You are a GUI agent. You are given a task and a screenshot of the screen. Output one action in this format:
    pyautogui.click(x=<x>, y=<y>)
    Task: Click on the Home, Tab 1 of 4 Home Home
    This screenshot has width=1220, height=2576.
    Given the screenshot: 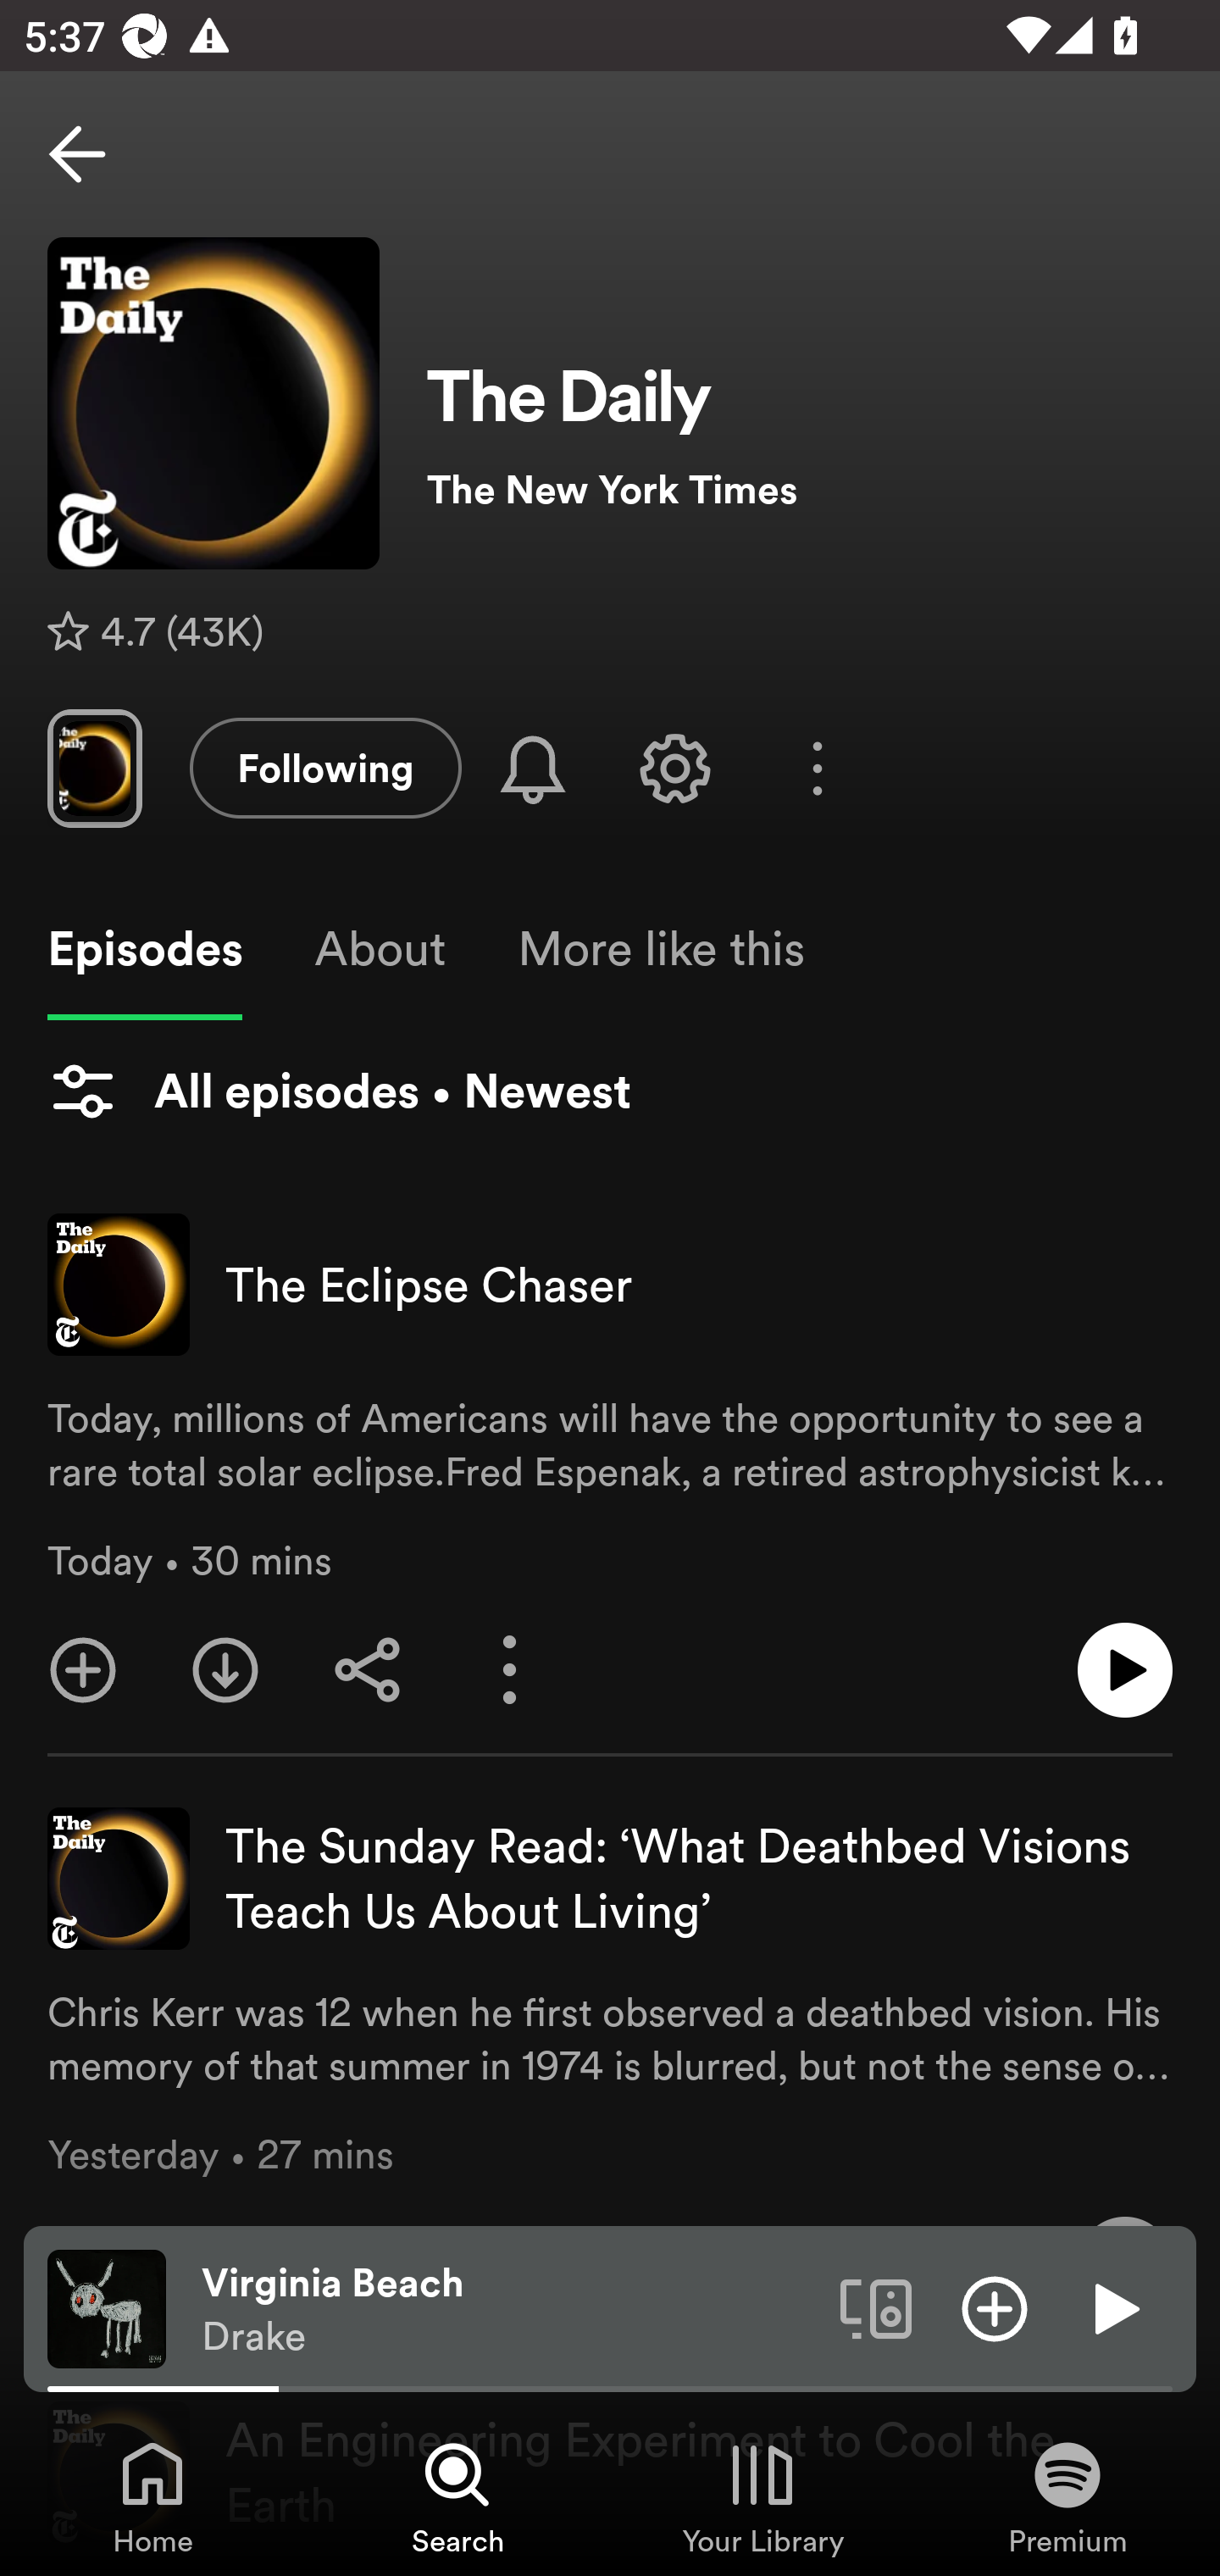 What is the action you would take?
    pyautogui.click(x=152, y=2496)
    